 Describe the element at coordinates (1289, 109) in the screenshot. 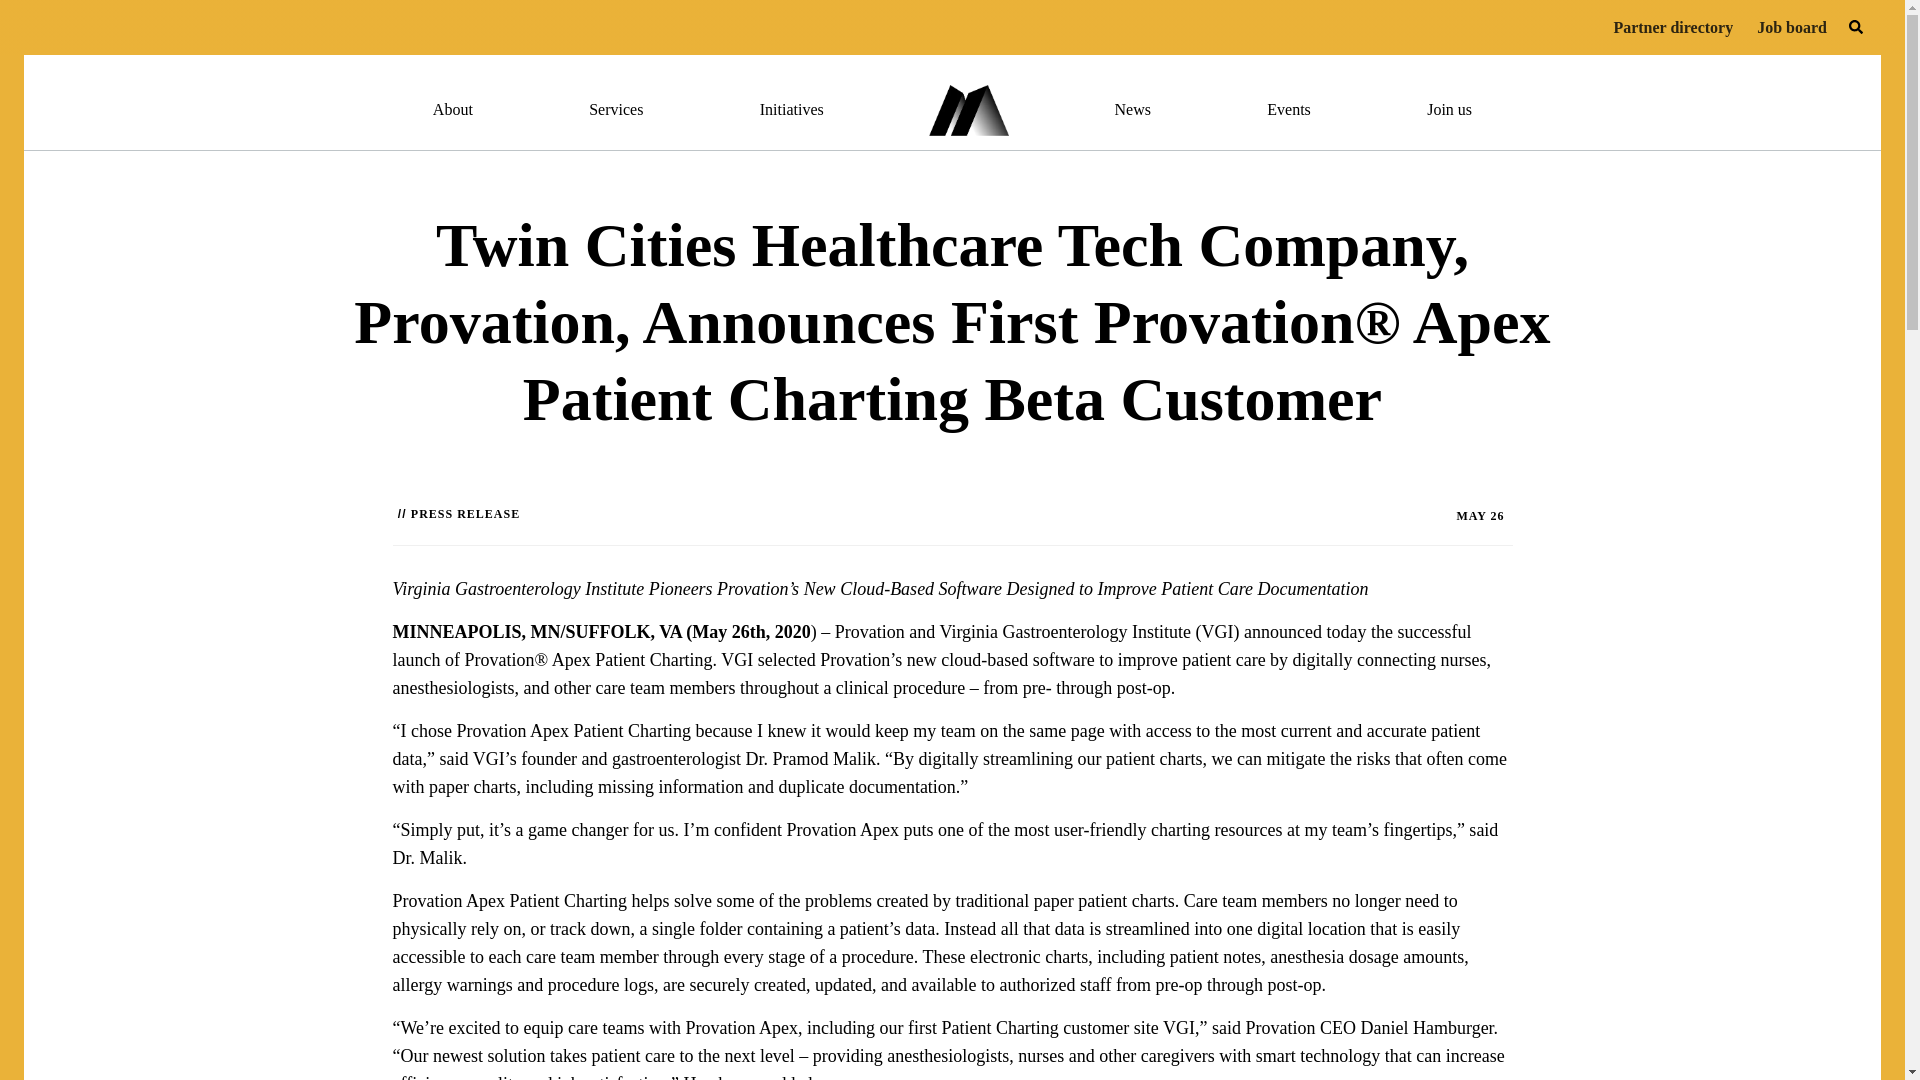

I see `Events` at that location.